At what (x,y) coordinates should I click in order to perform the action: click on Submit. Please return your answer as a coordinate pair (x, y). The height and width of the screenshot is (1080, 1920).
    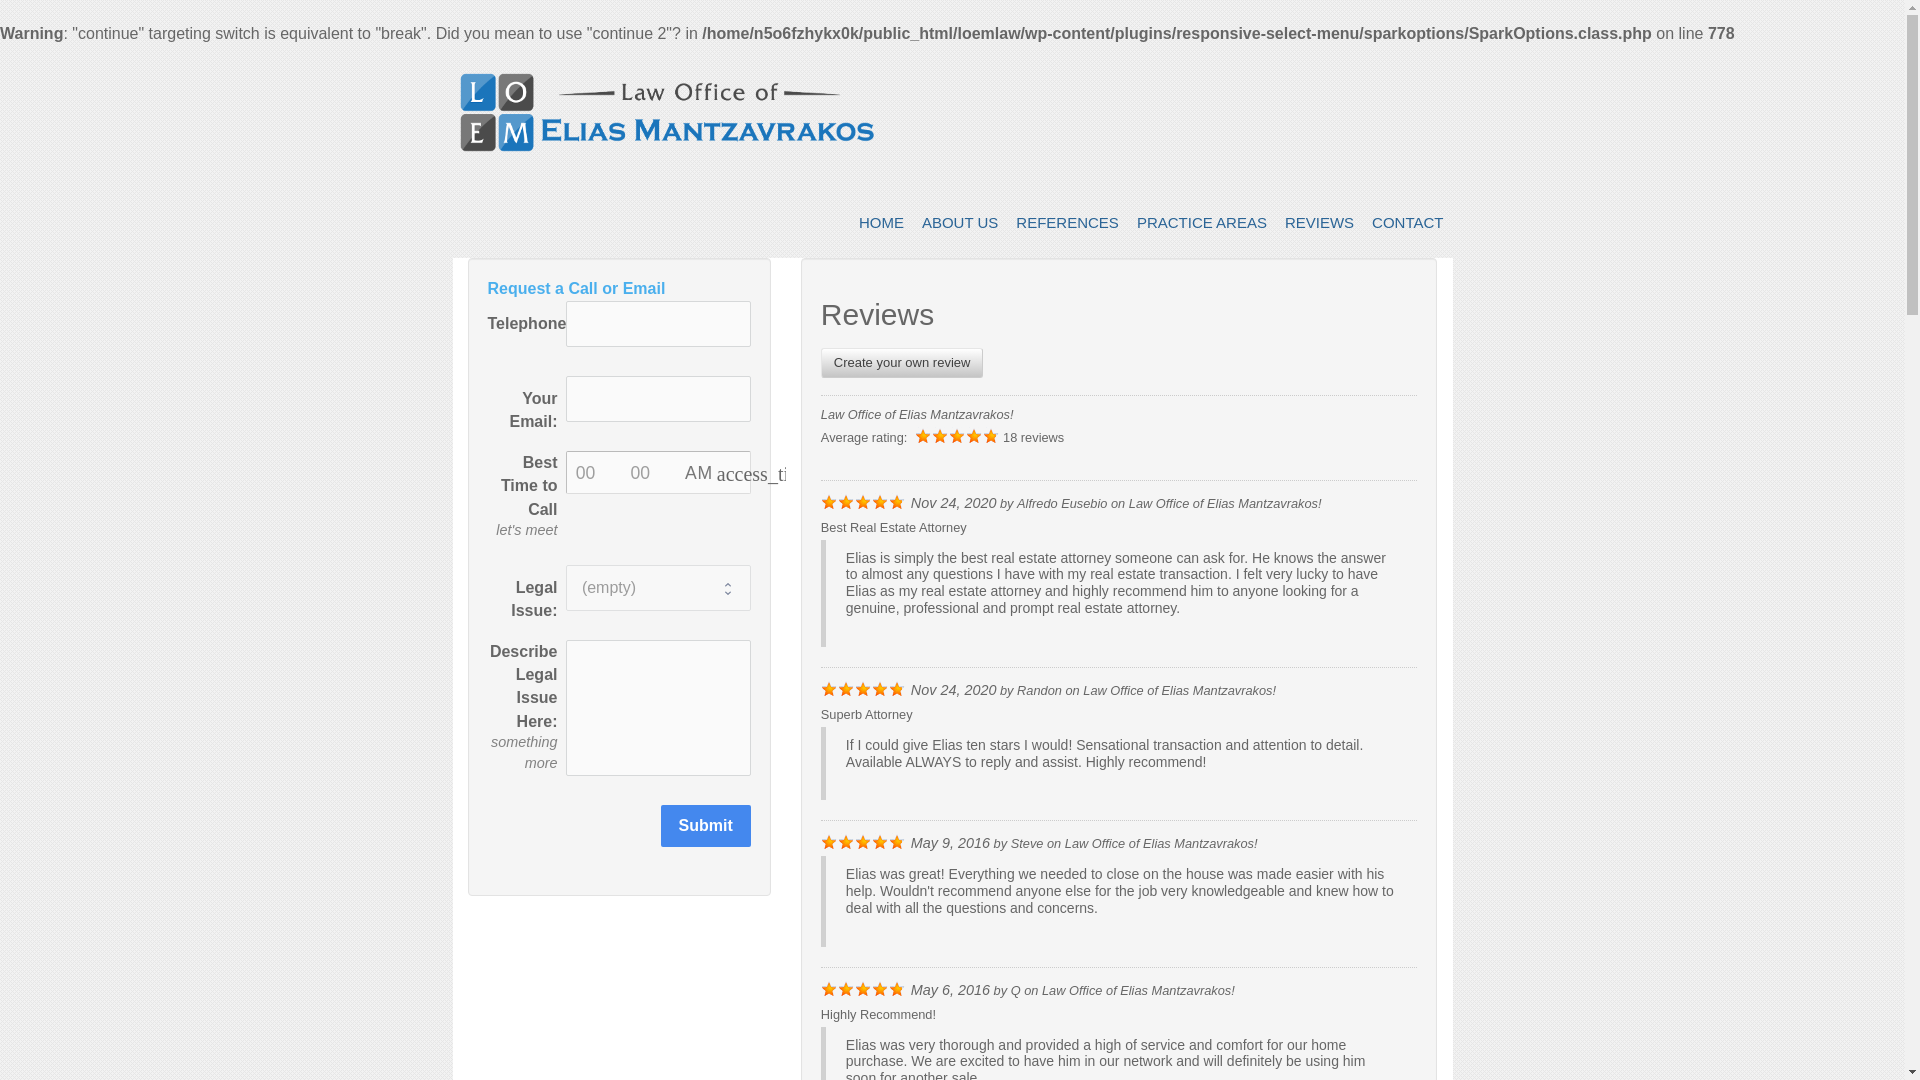
    Looking at the image, I should click on (705, 825).